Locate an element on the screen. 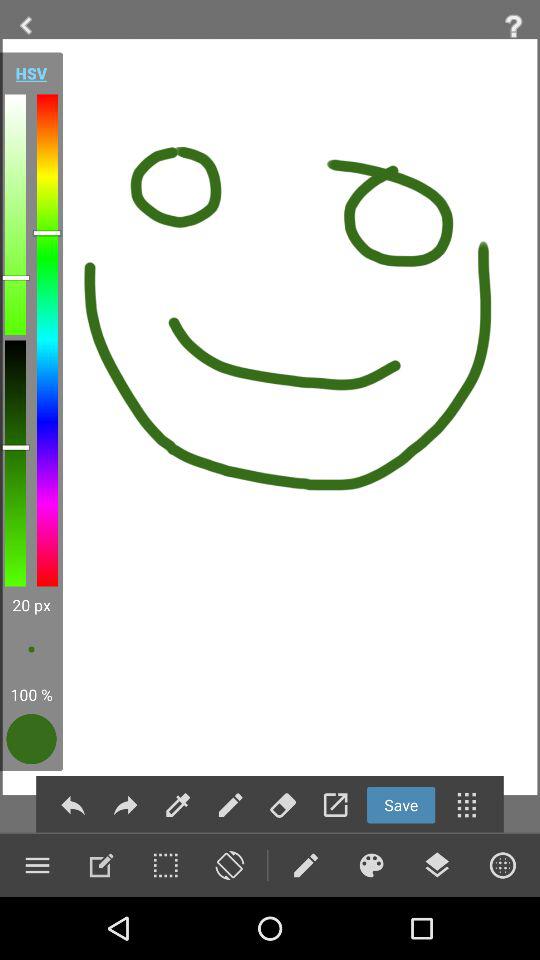 This screenshot has width=540, height=960. settings option is located at coordinates (37, 865).